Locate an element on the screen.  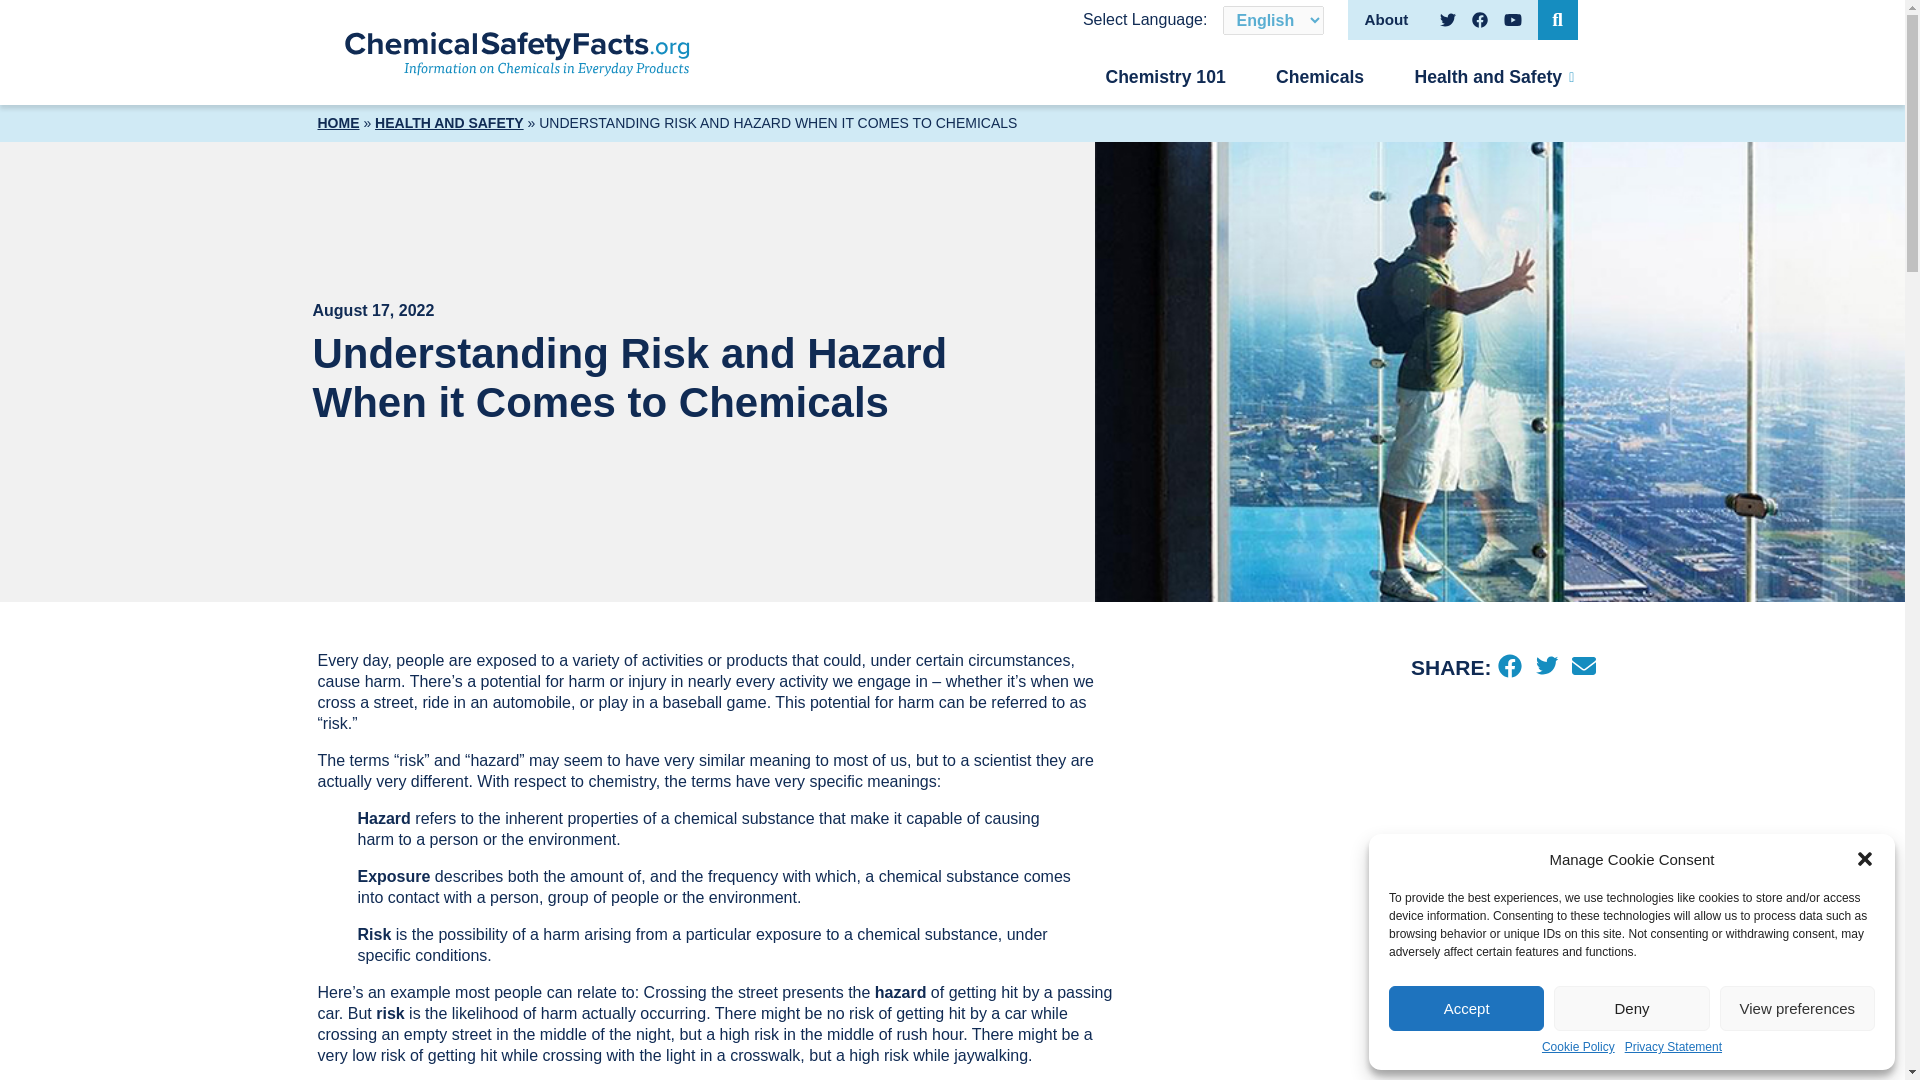
About is located at coordinates (1385, 19).